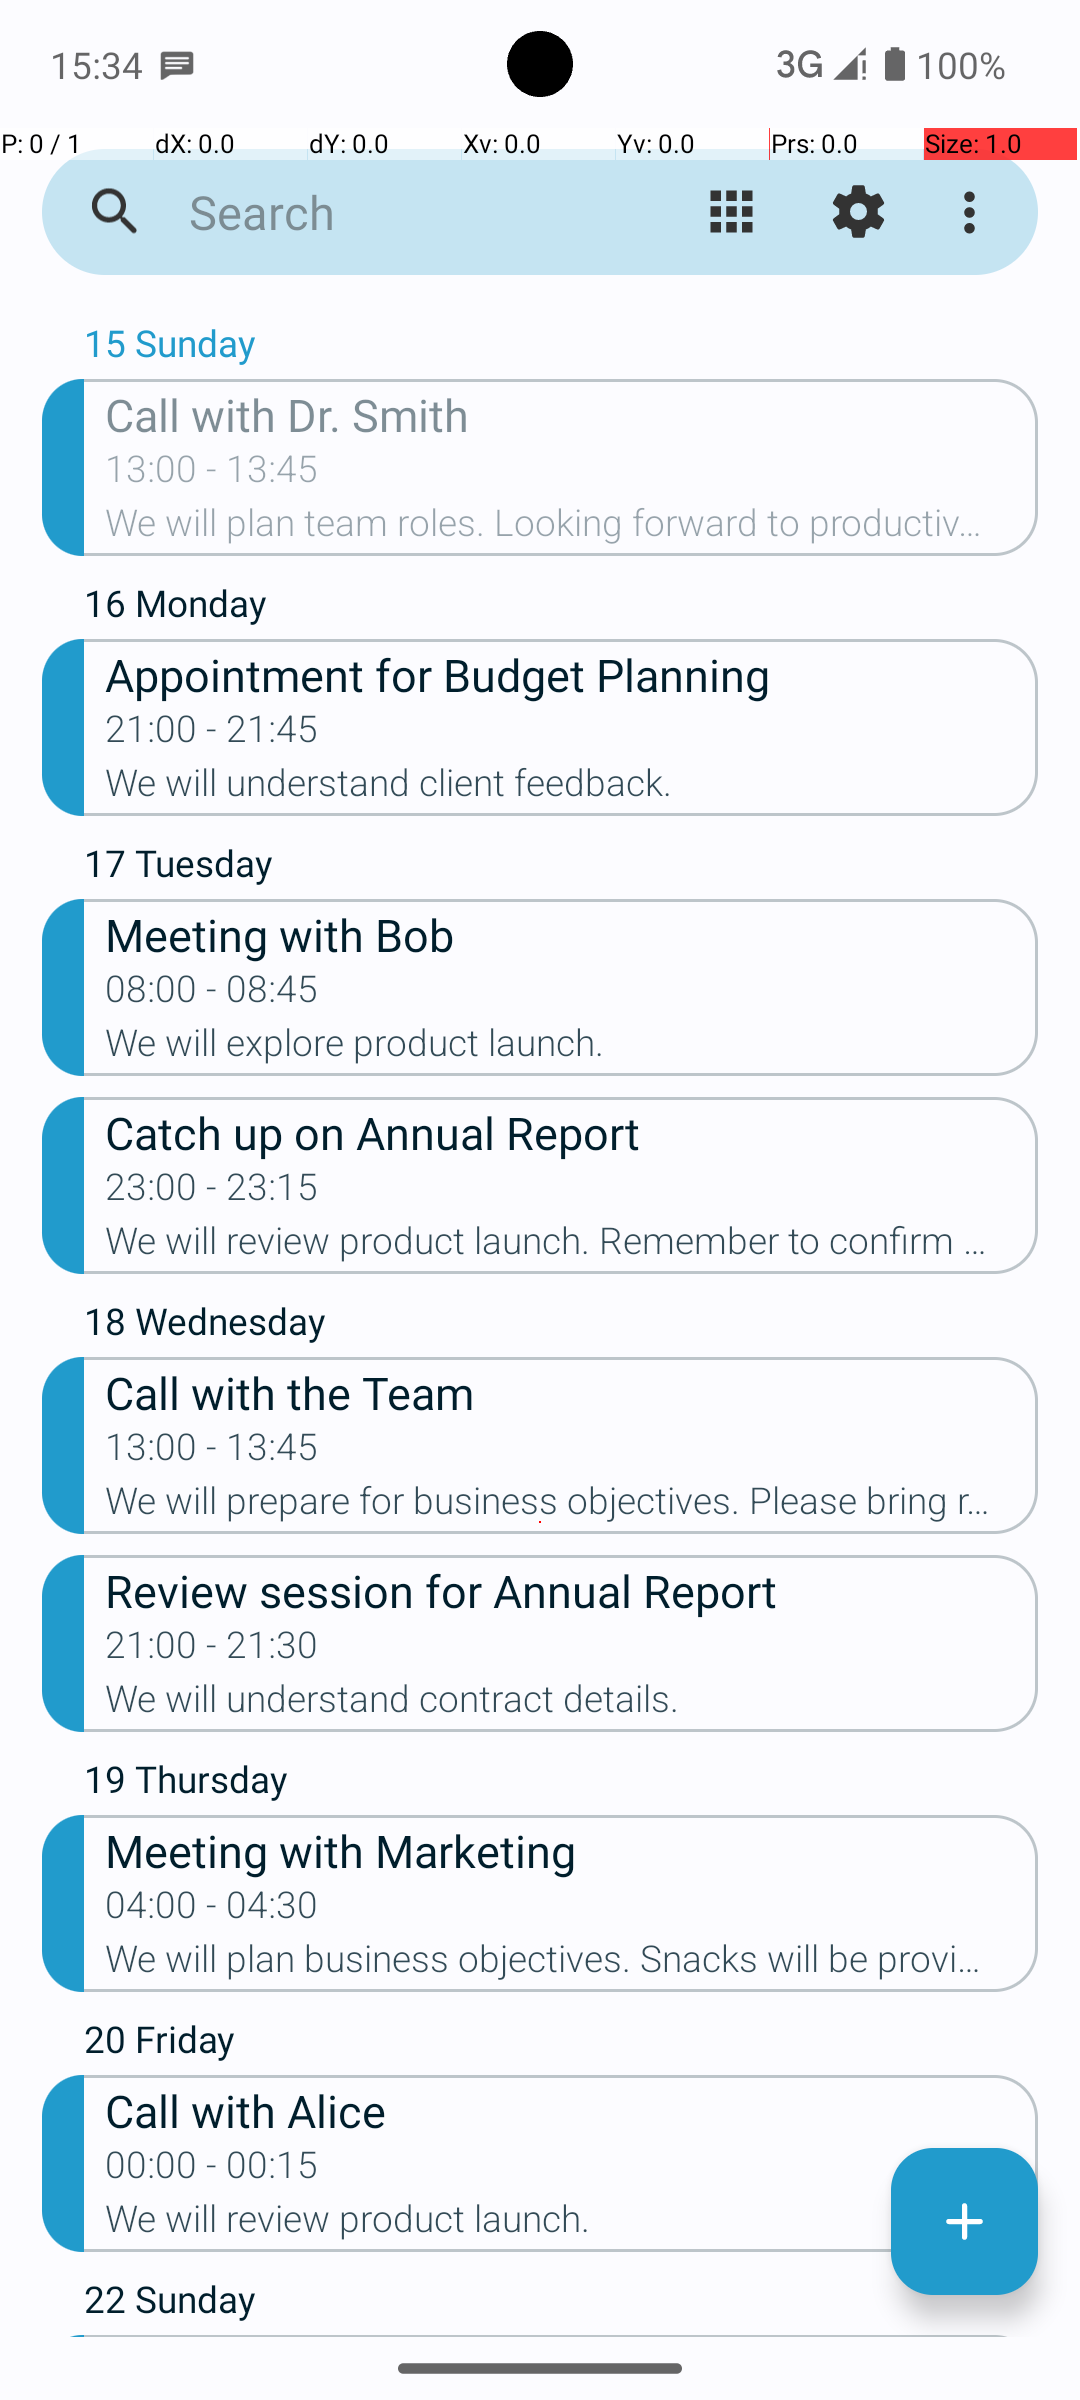 The width and height of the screenshot is (1080, 2400). What do you see at coordinates (572, 1507) in the screenshot?
I see `We will prepare for business objectives. Please bring relevant documents.` at bounding box center [572, 1507].